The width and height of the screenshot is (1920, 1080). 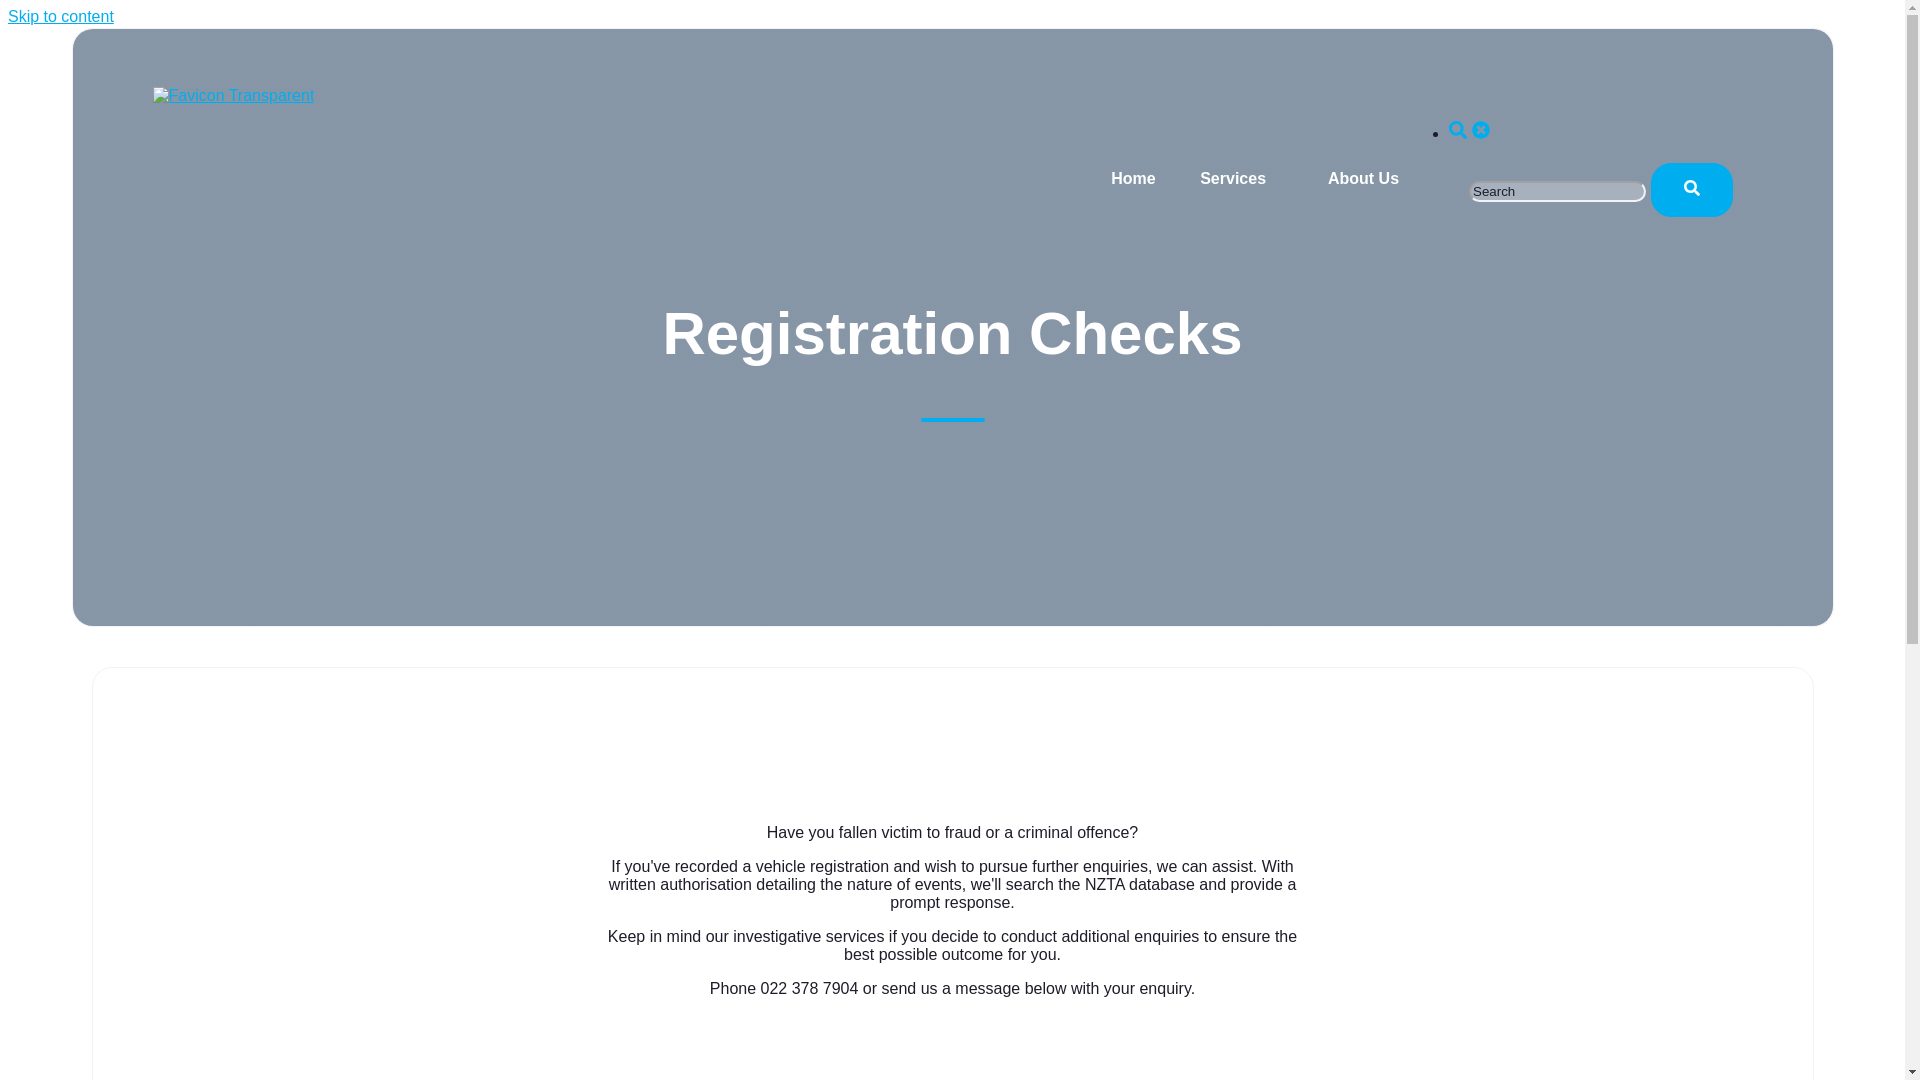 What do you see at coordinates (1232, 178) in the screenshot?
I see `Services` at bounding box center [1232, 178].